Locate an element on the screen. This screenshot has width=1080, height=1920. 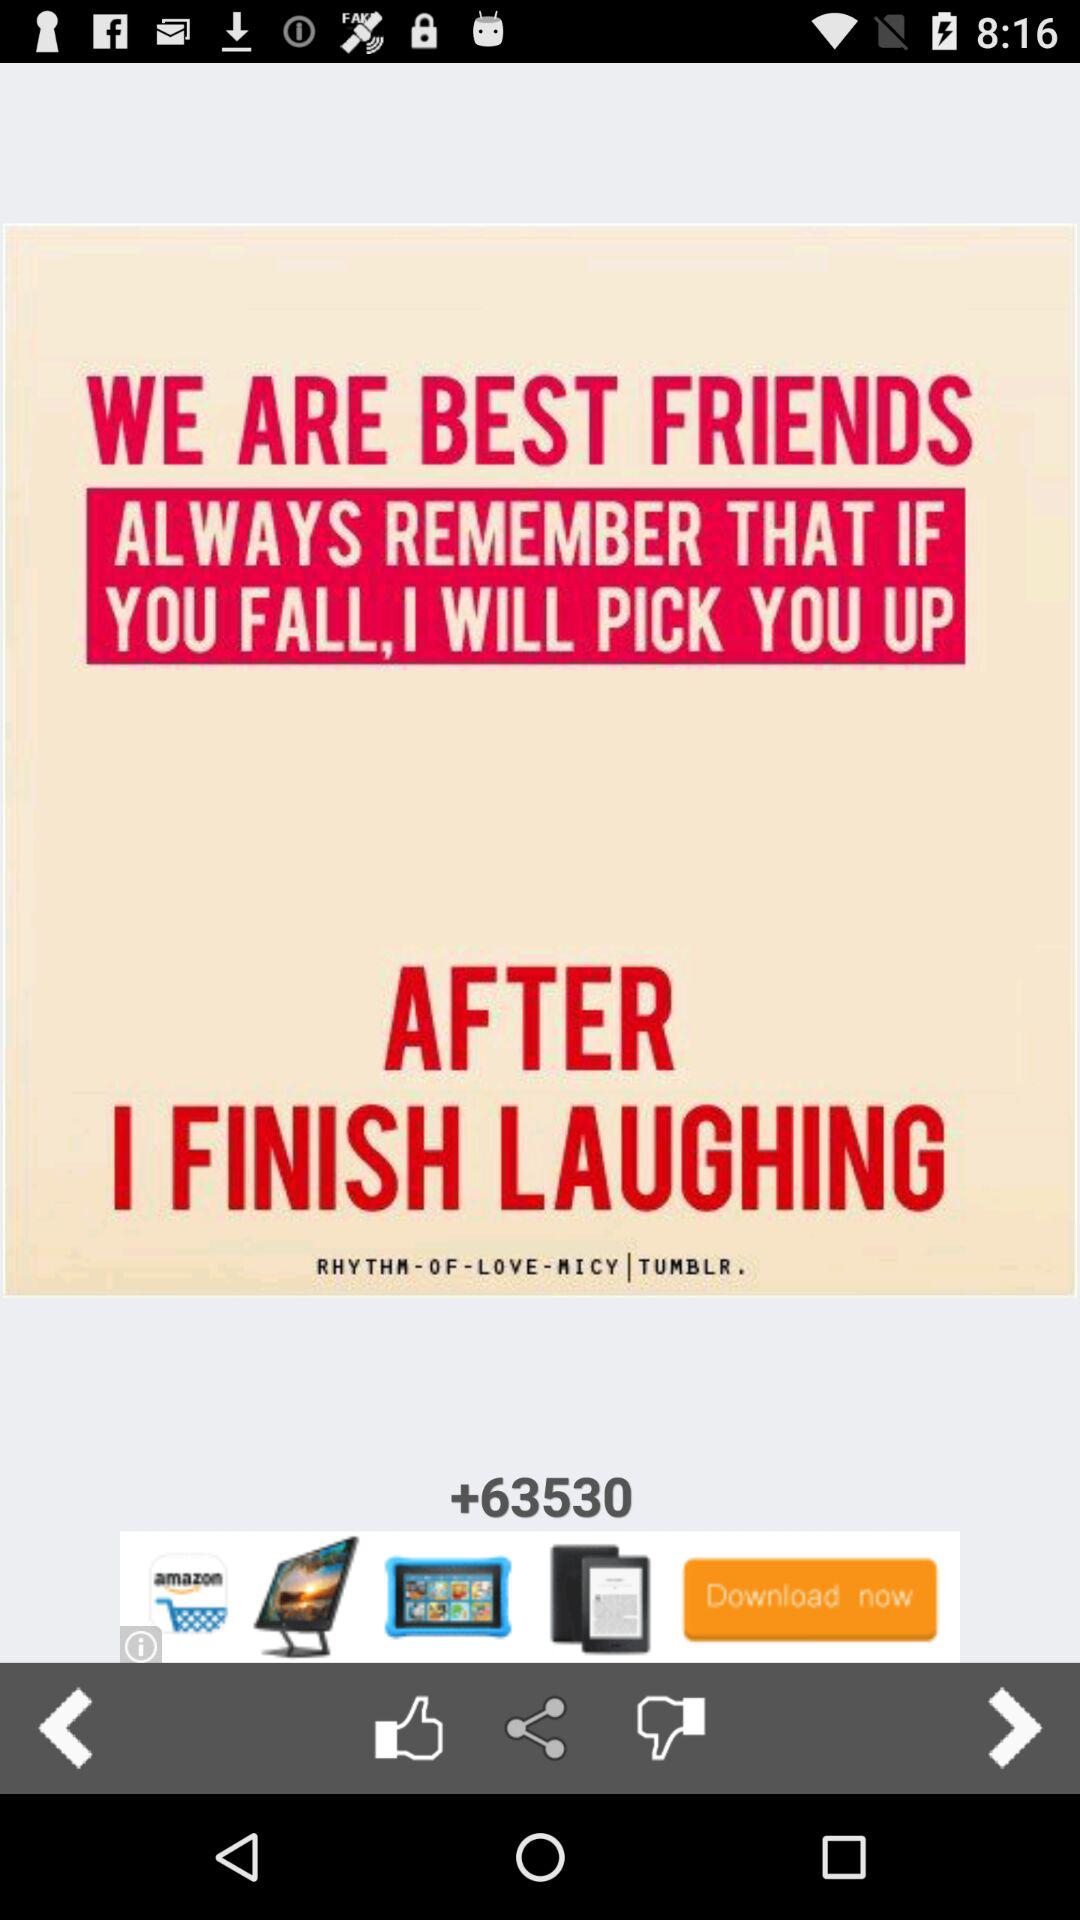
go to previous page is located at coordinates (66, 1728).